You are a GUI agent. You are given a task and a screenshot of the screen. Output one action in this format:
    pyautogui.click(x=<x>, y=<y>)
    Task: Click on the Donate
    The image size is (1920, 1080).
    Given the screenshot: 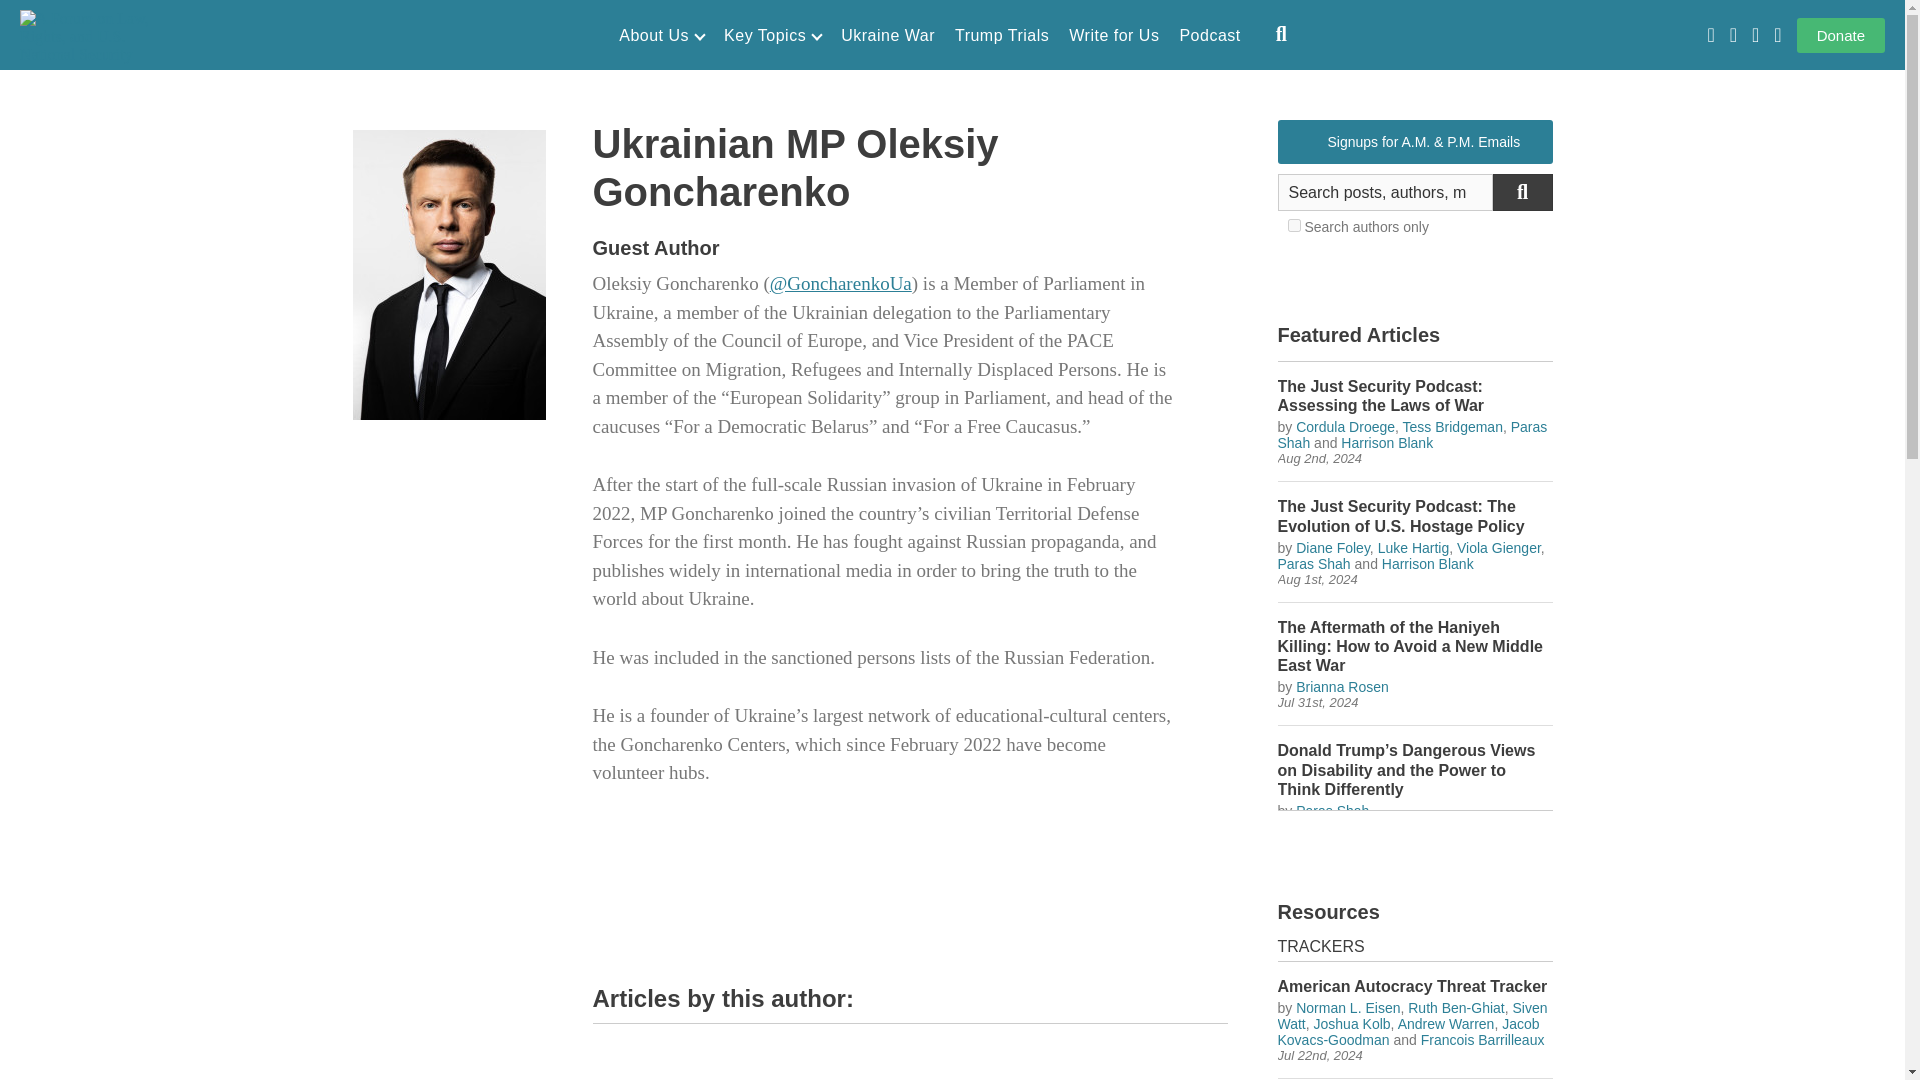 What is the action you would take?
    pyautogui.click(x=1841, y=35)
    